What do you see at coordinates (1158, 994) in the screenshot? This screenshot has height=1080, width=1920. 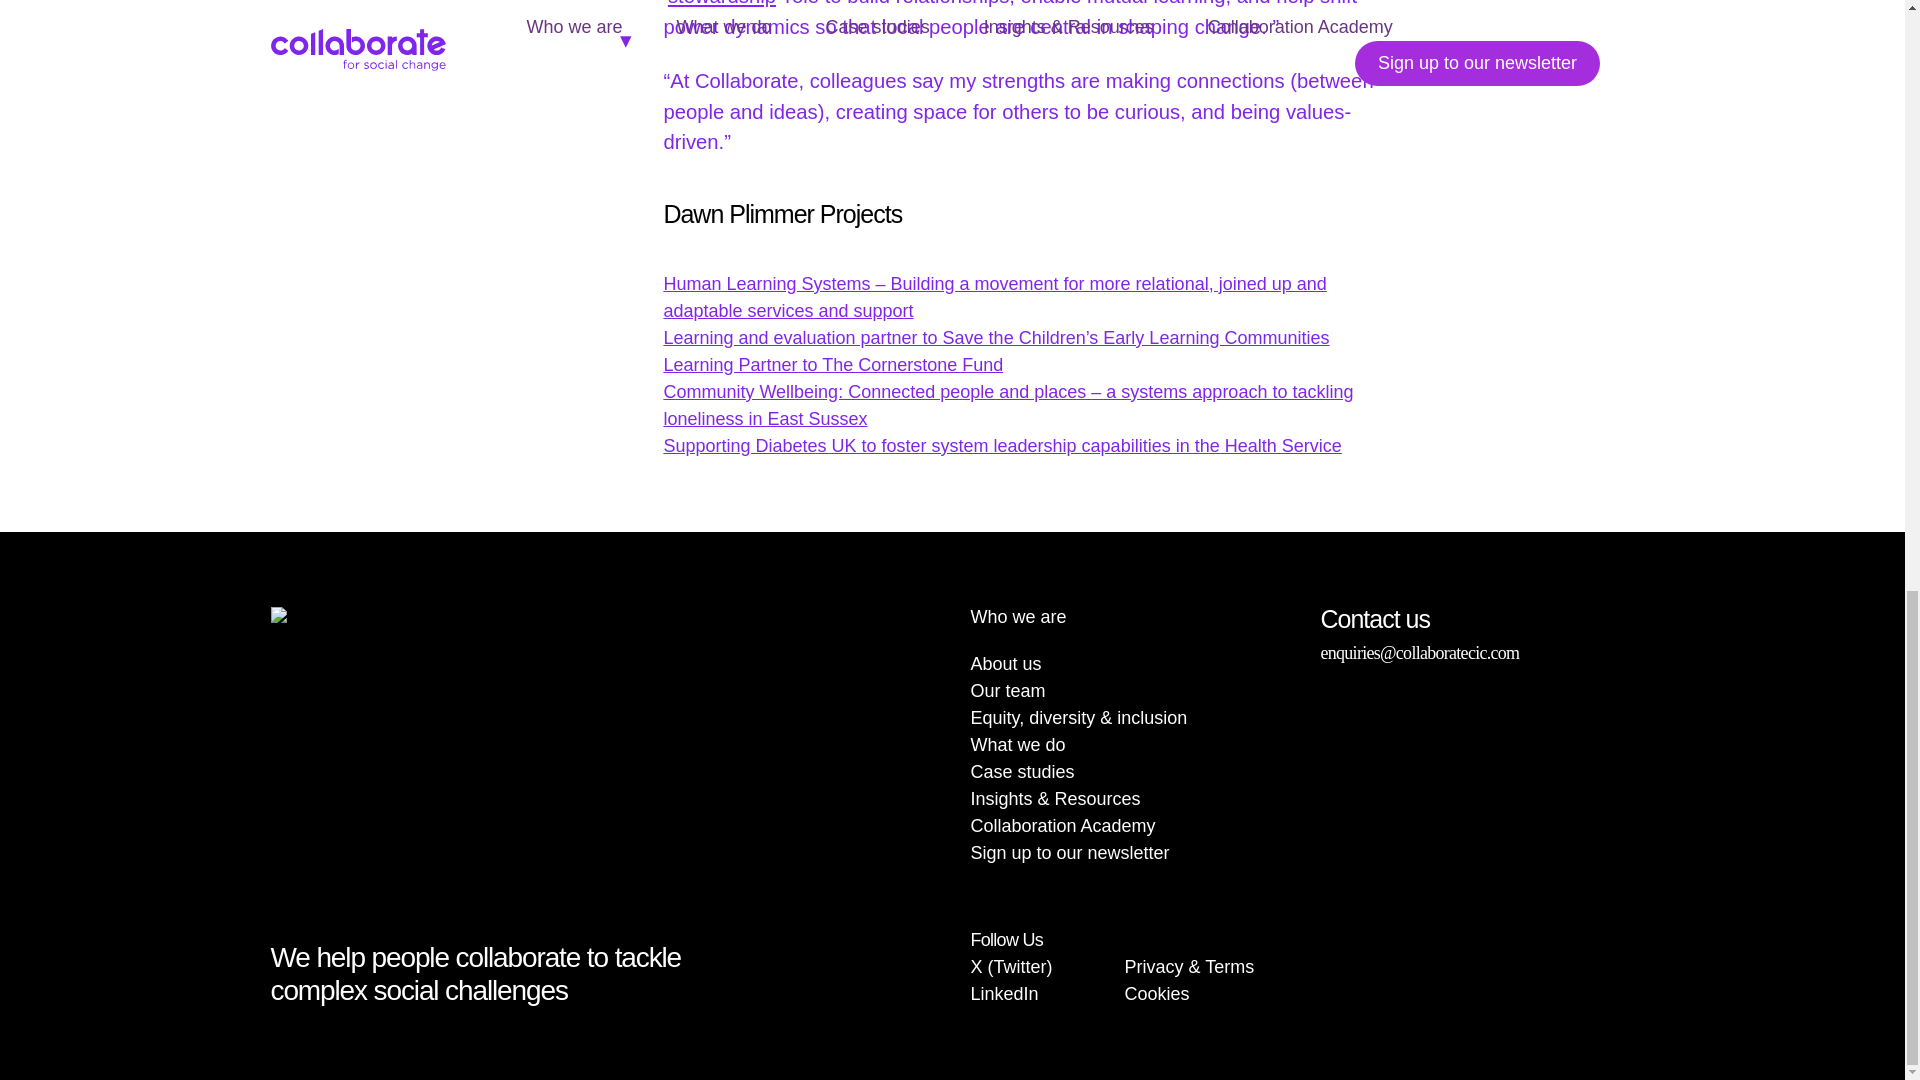 I see `Cookies` at bounding box center [1158, 994].